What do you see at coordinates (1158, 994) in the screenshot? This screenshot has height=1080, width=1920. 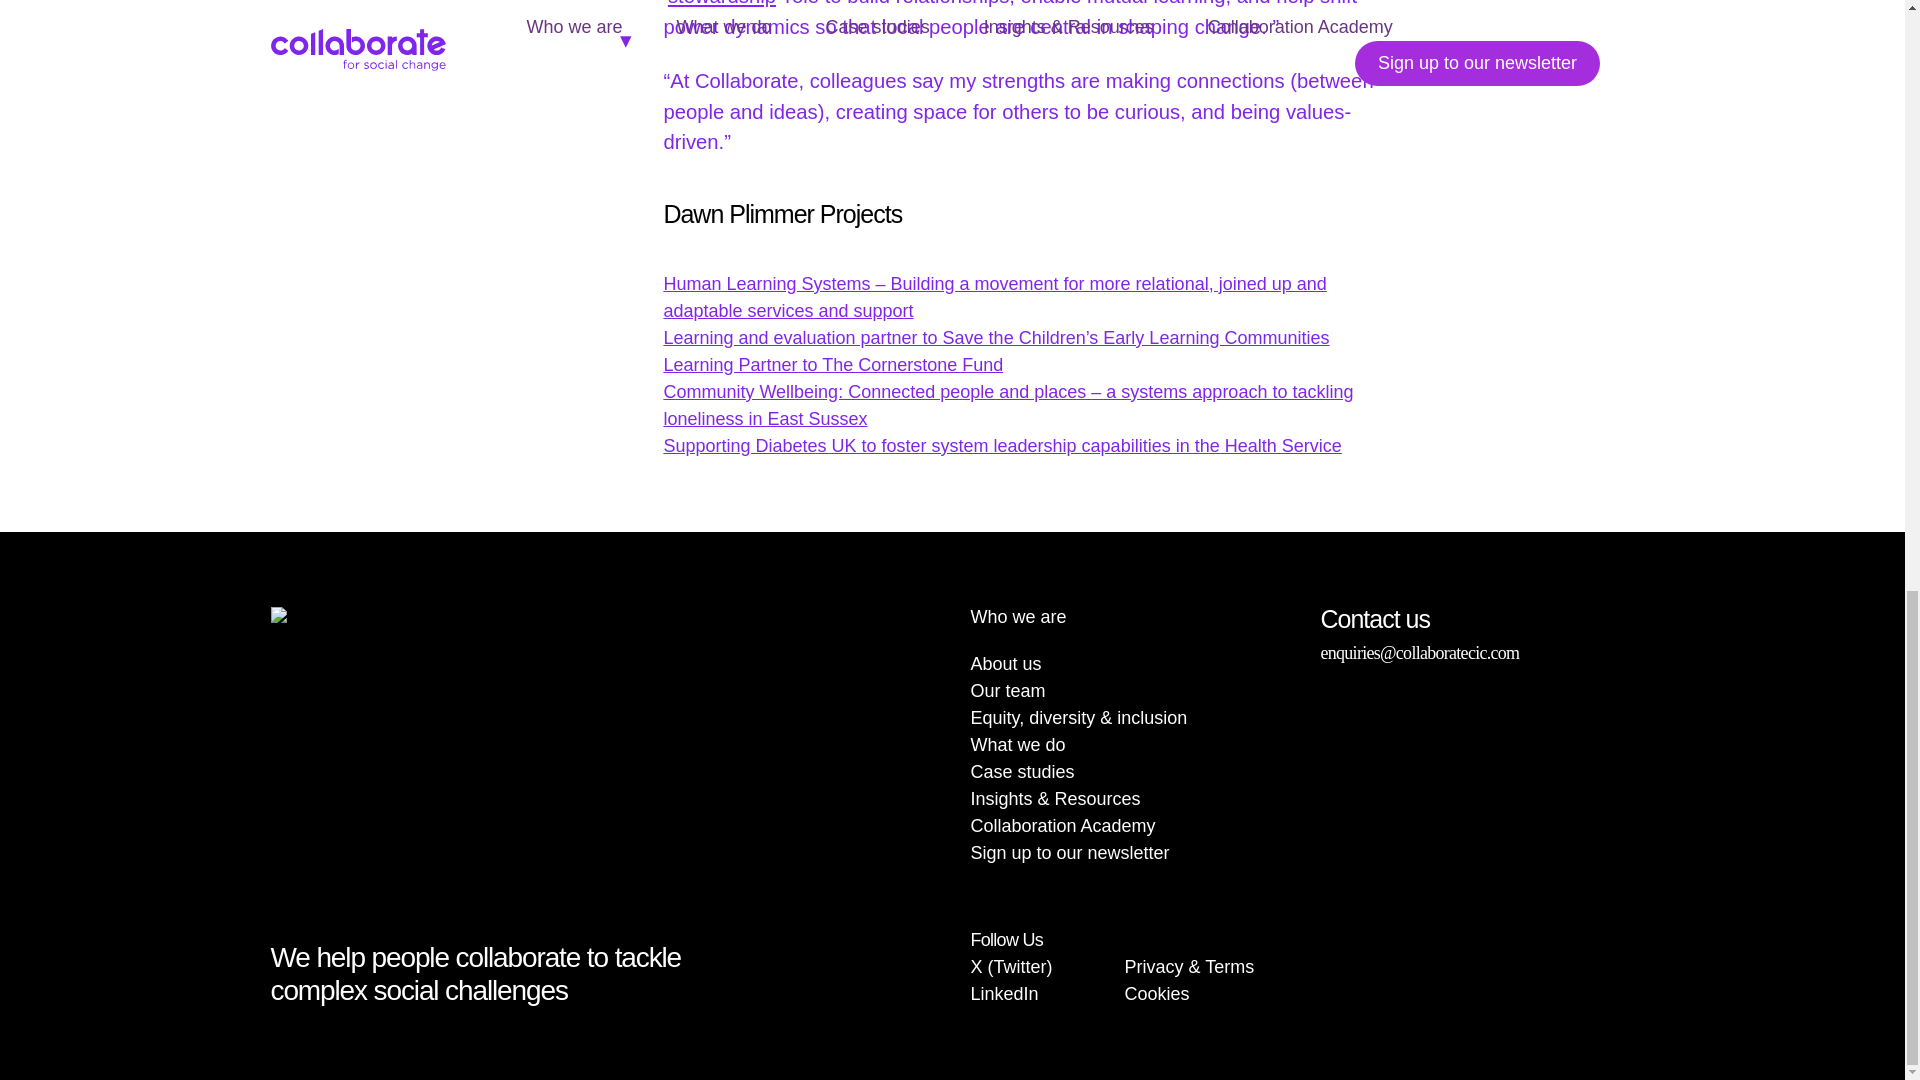 I see `Cookies` at bounding box center [1158, 994].